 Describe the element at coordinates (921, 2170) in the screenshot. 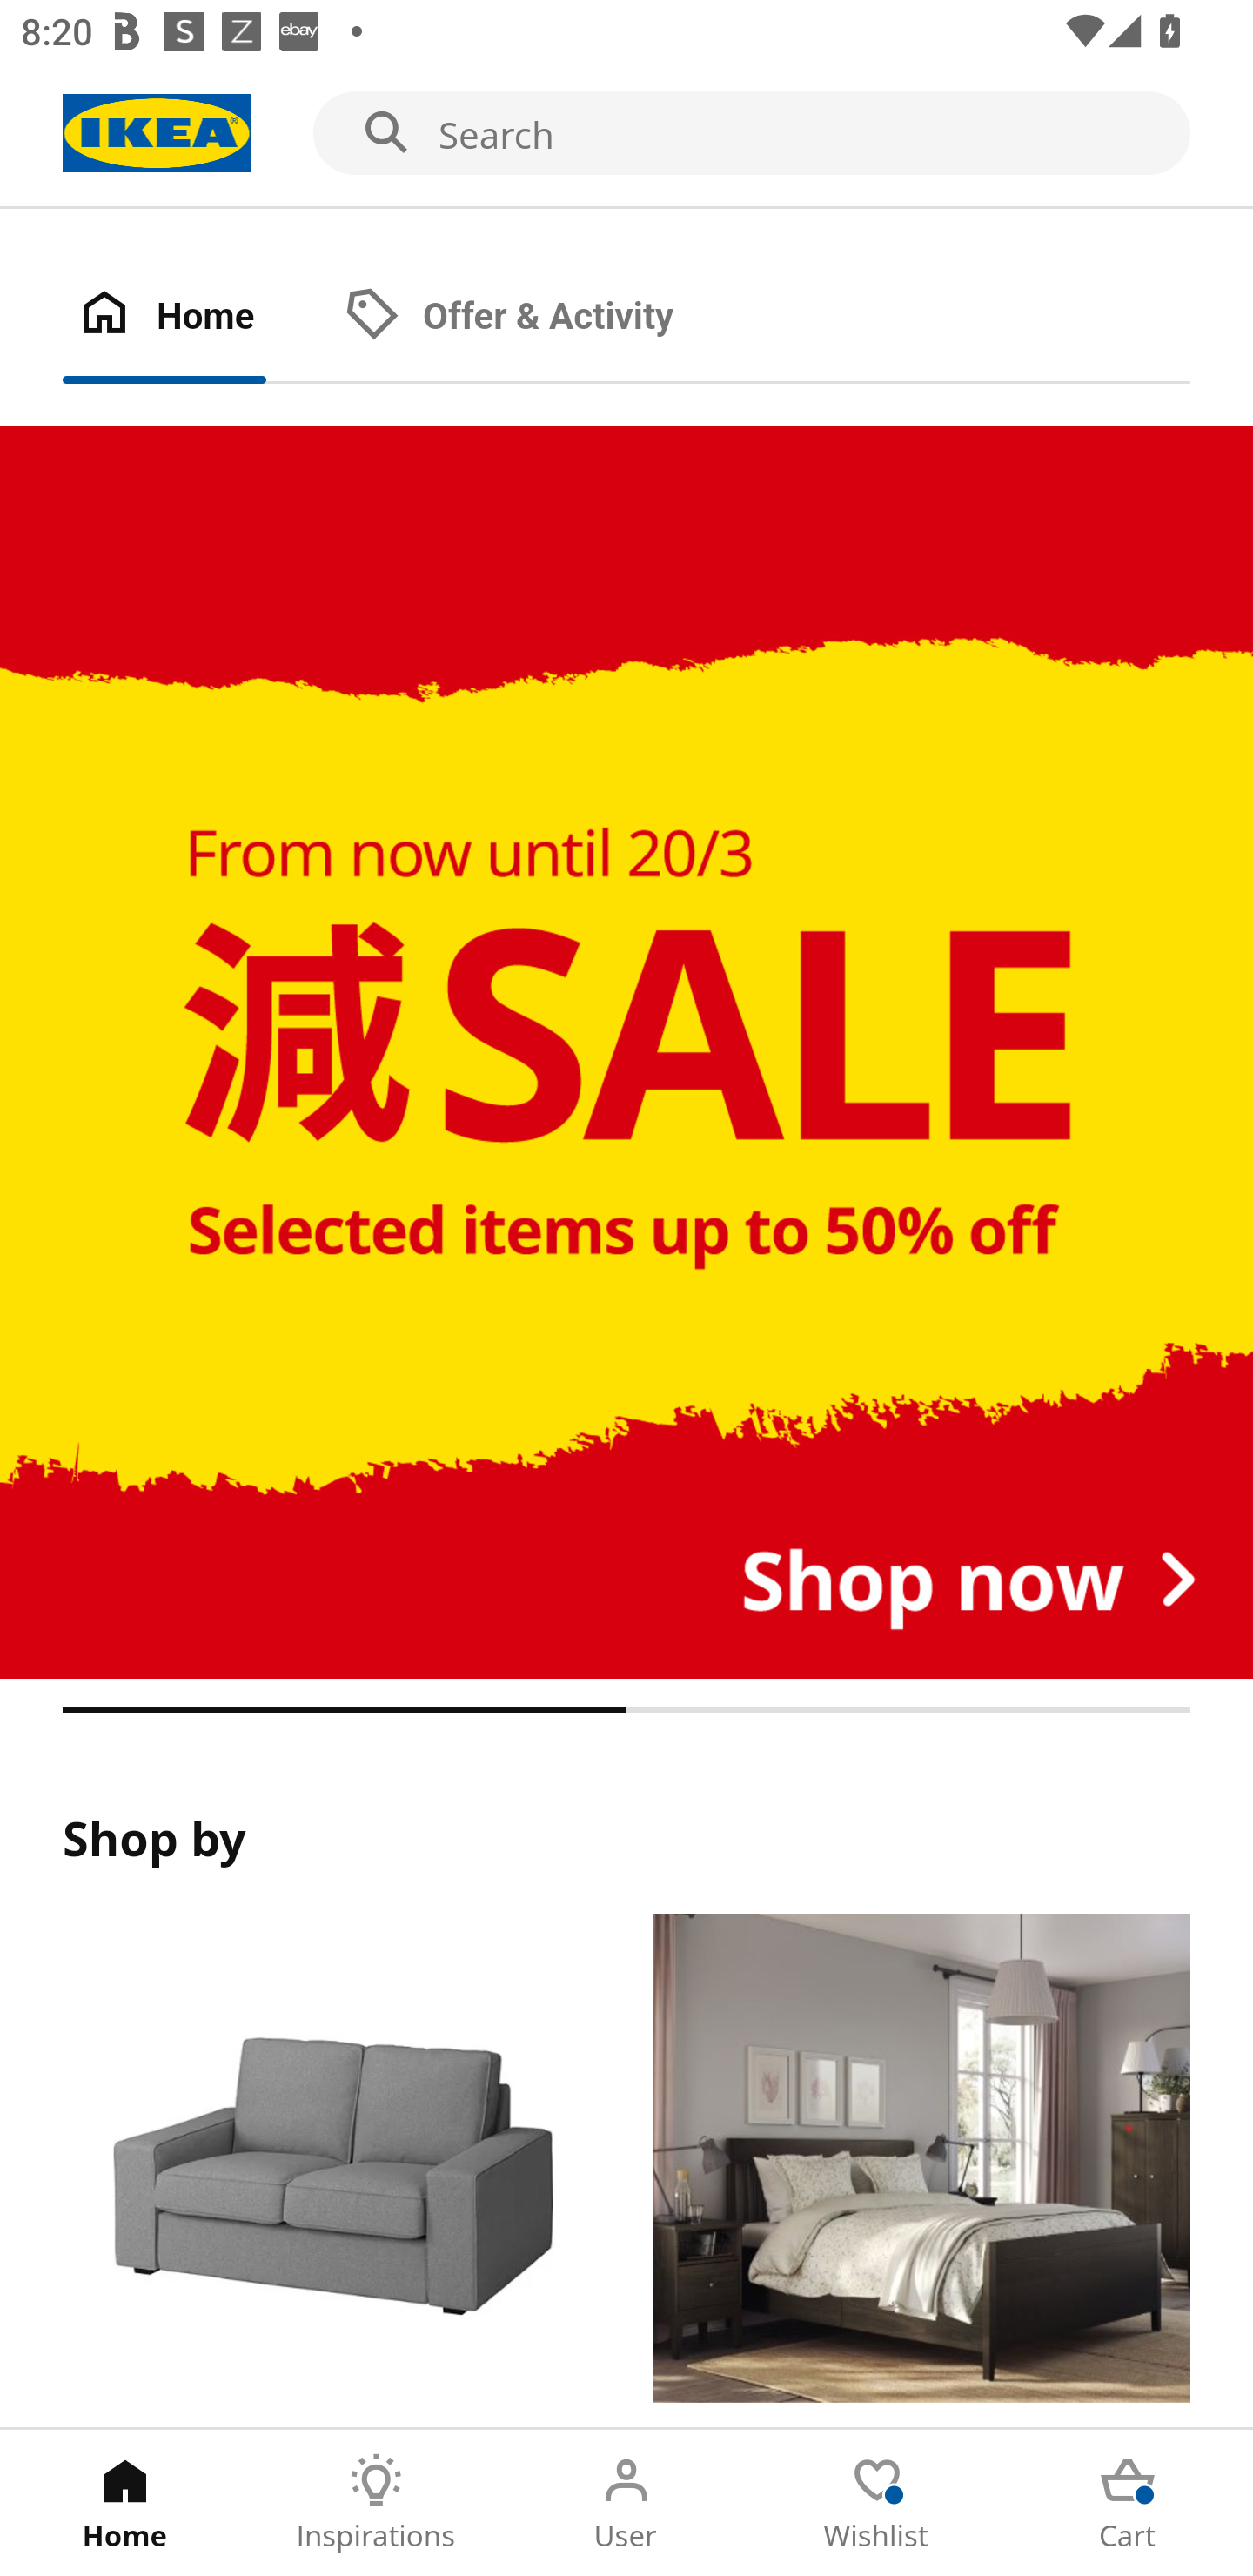

I see `Rooms` at that location.